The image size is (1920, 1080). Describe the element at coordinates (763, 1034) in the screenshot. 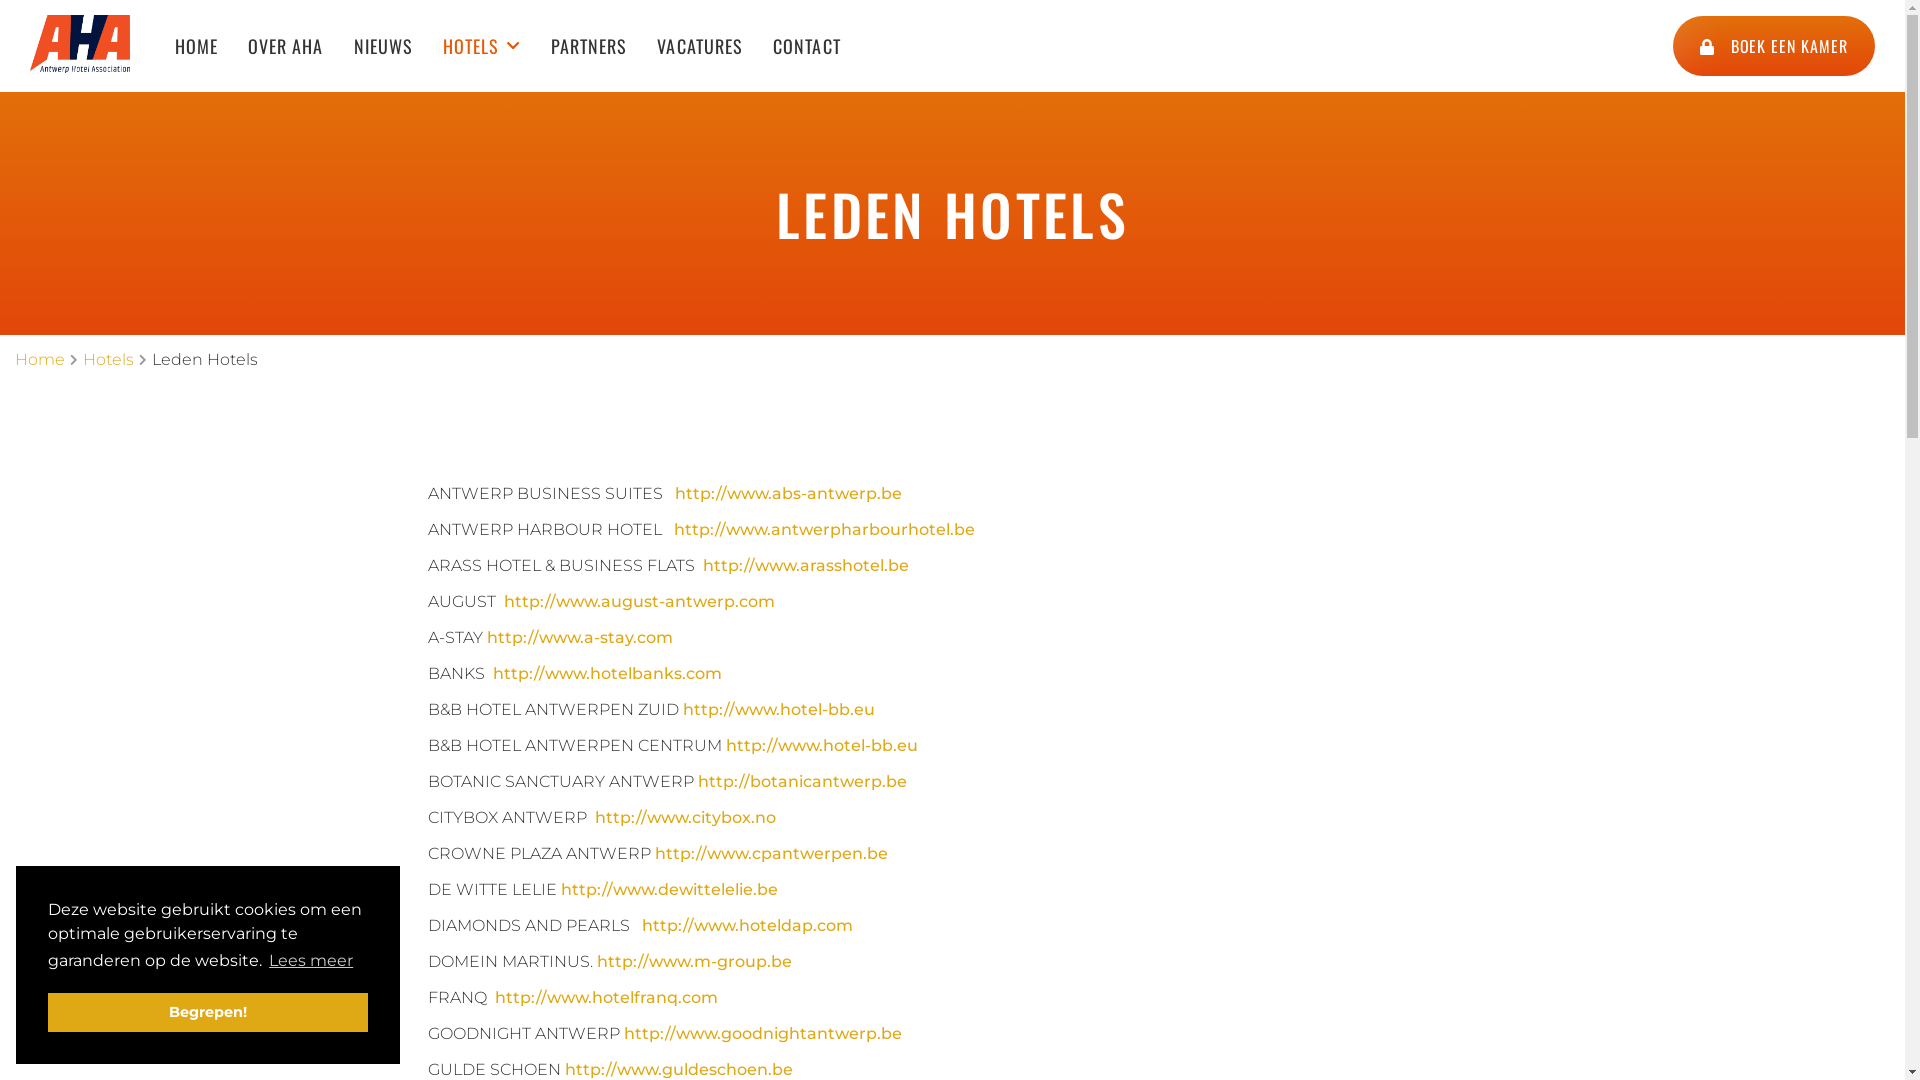

I see `http://www.goodnightantwerp.be` at that location.